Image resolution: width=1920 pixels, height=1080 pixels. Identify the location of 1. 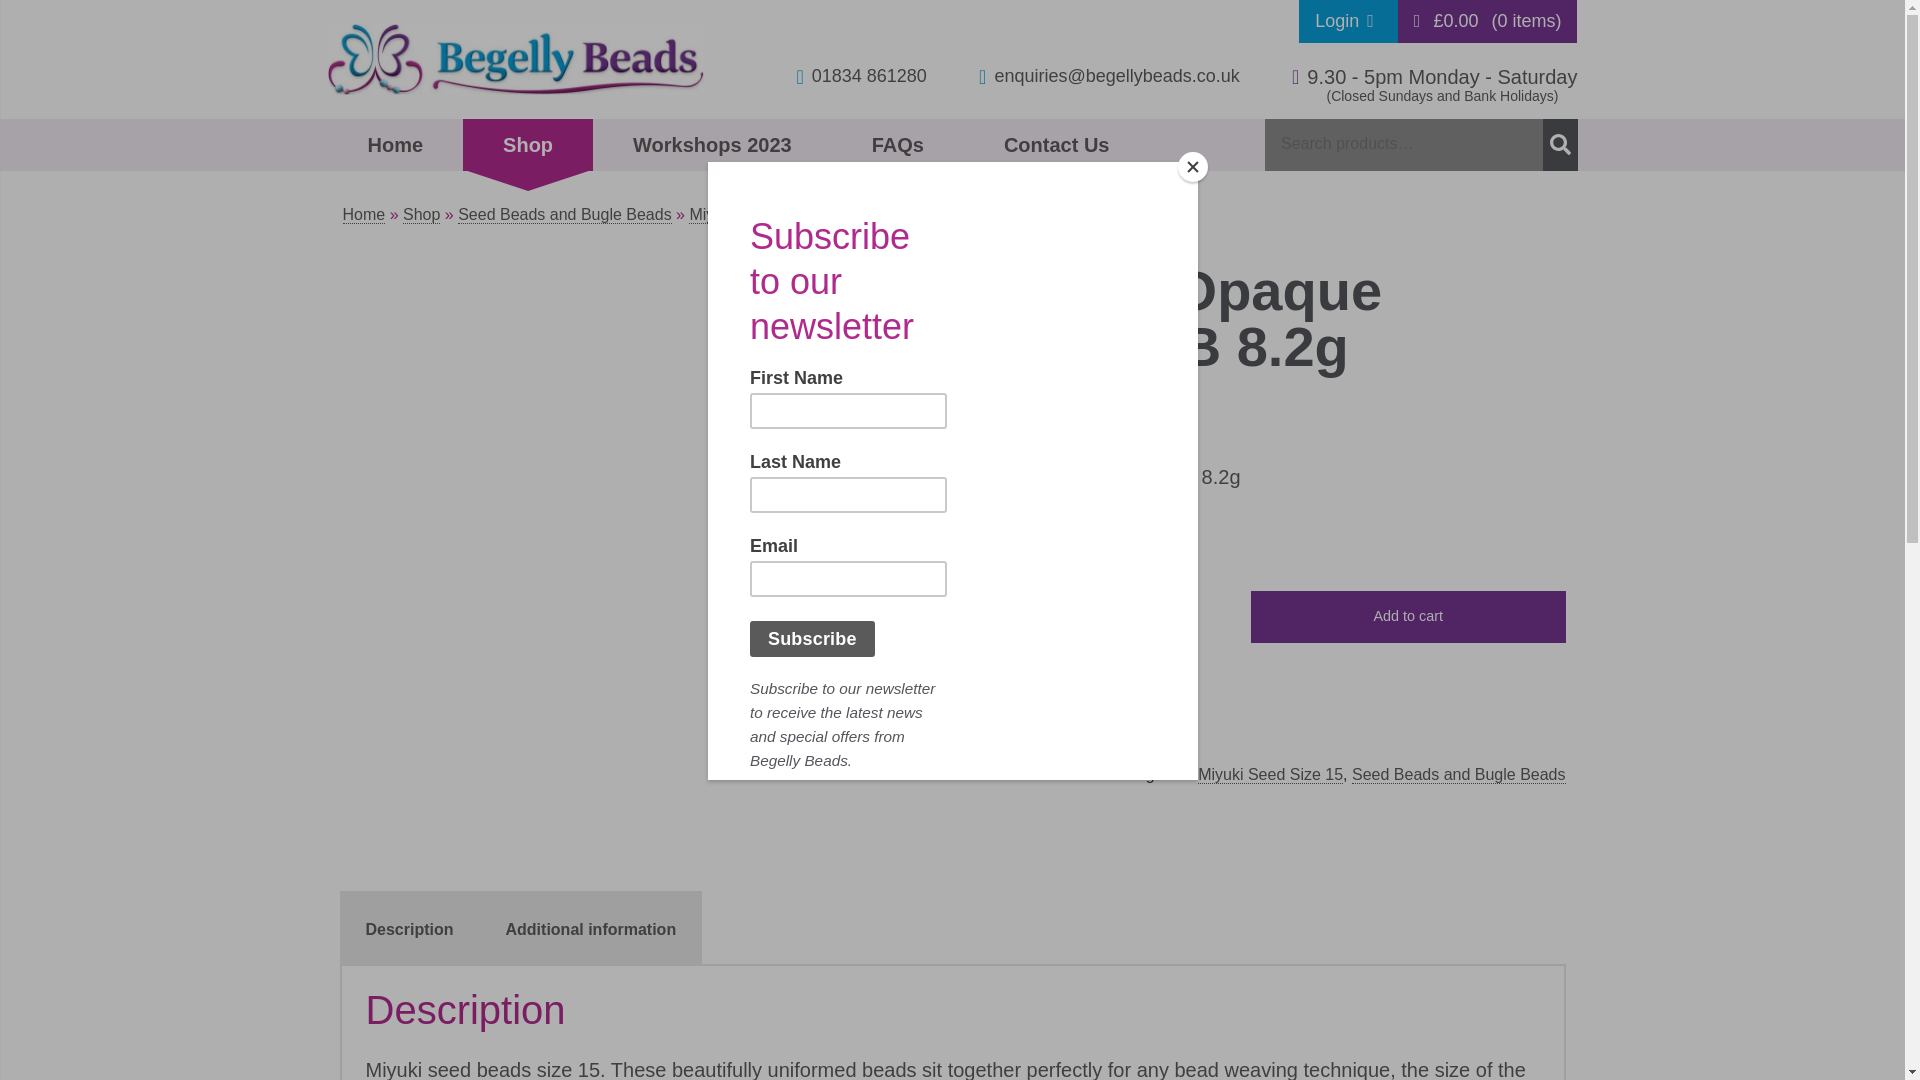
(973, 618).